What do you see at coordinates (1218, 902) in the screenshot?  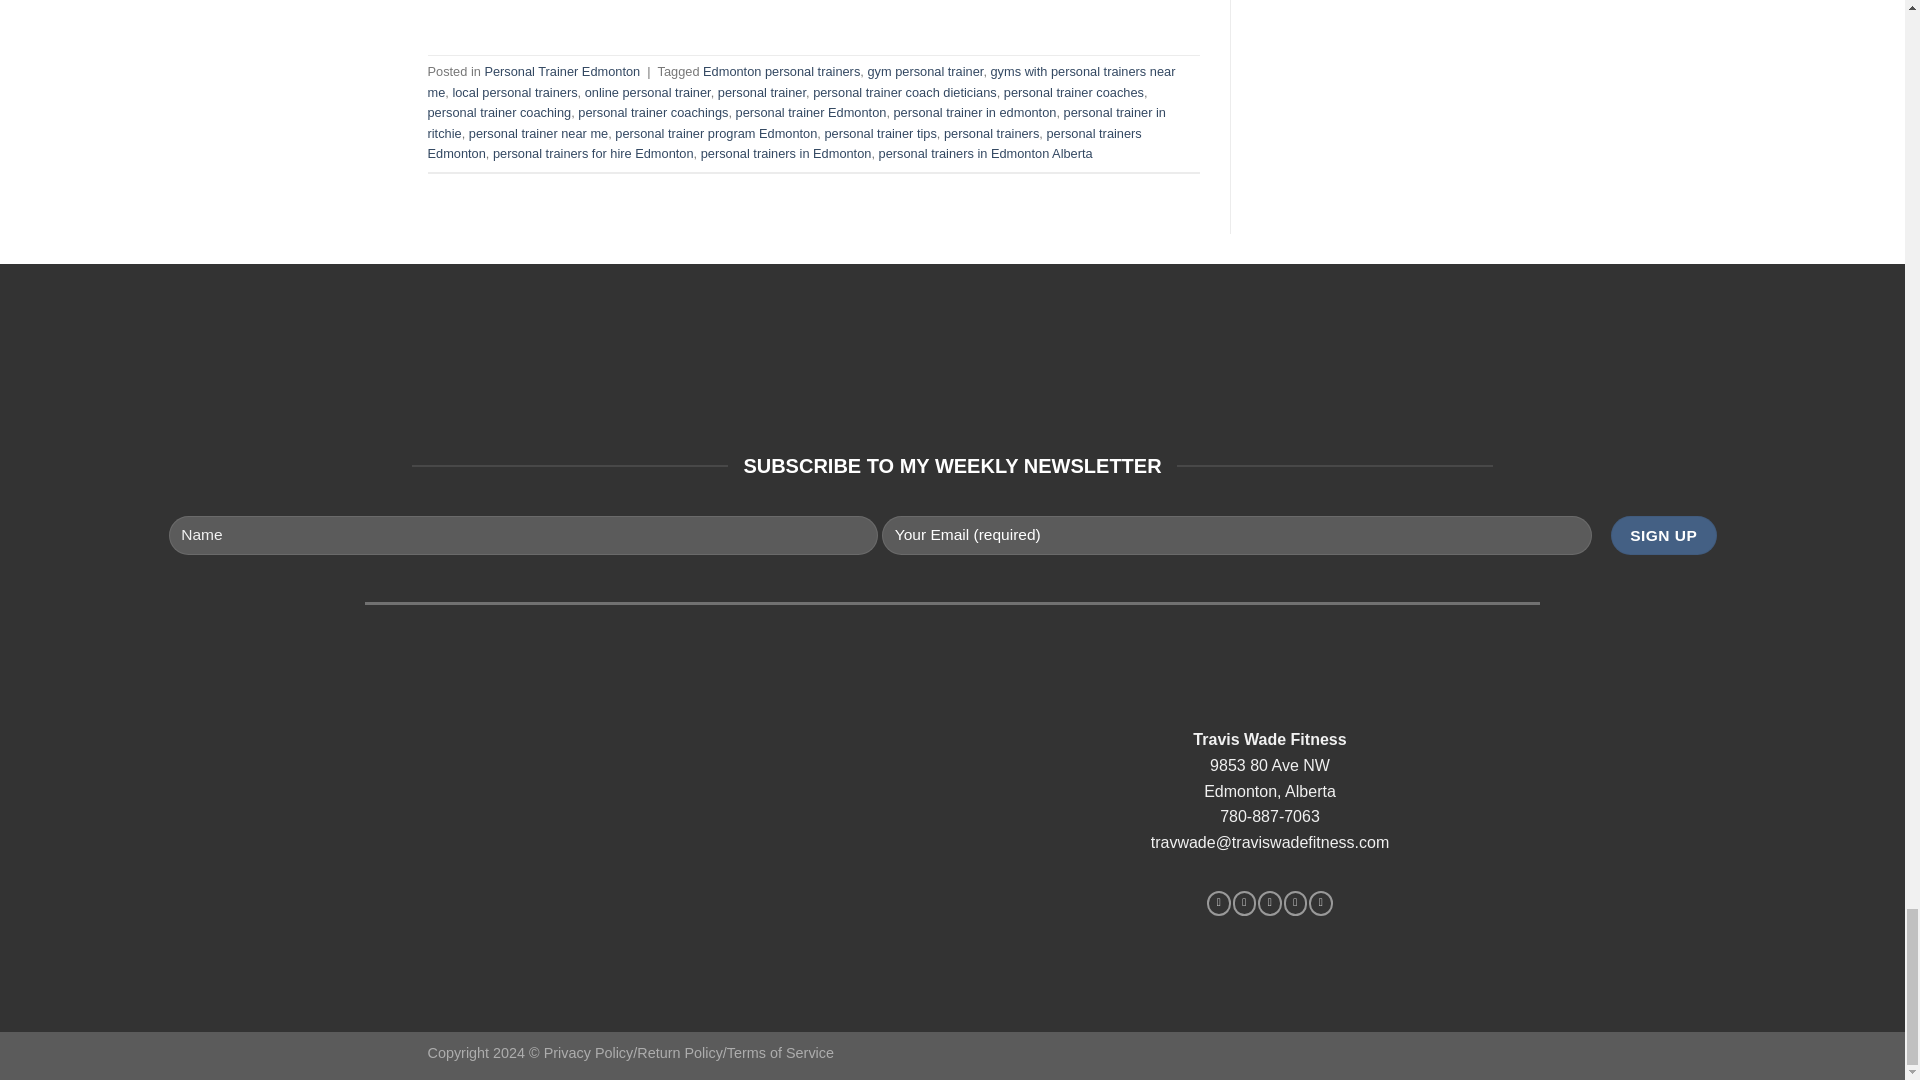 I see `Follow on Facebook` at bounding box center [1218, 902].